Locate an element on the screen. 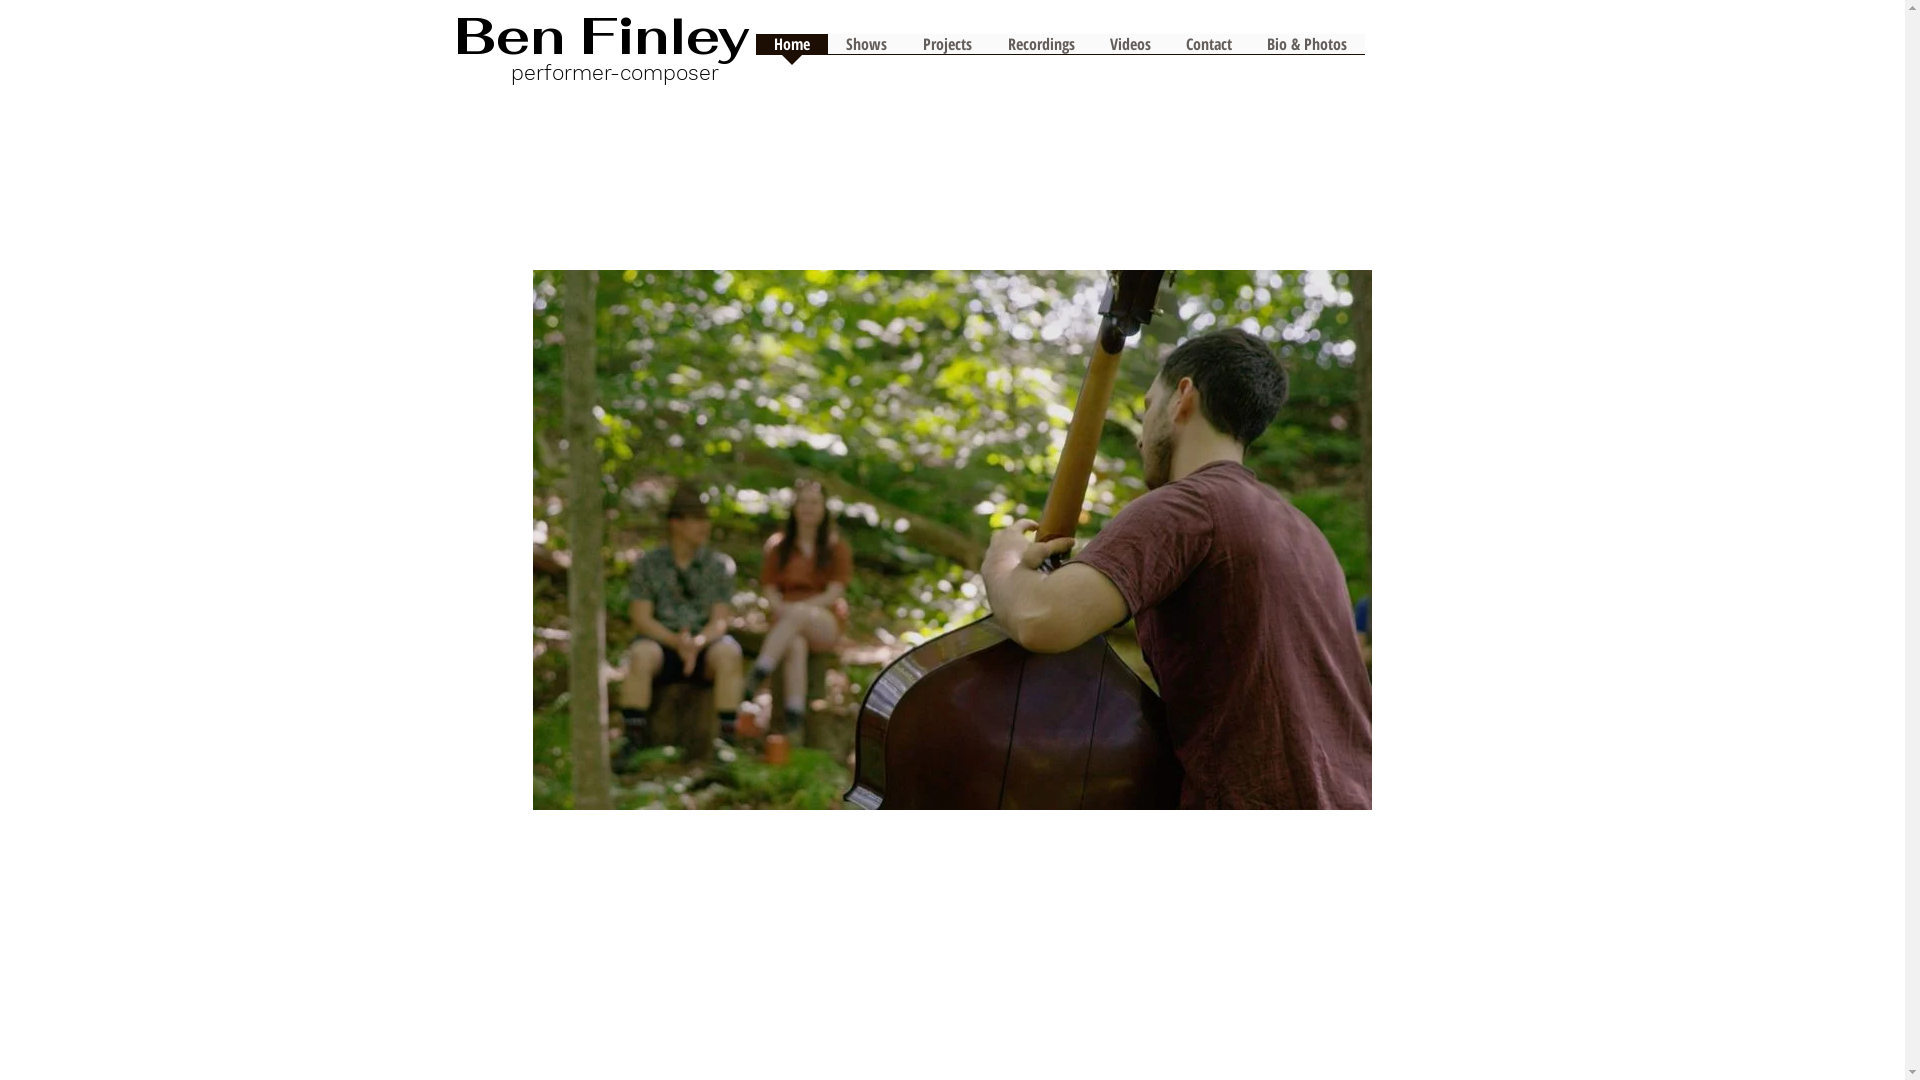  Recordings is located at coordinates (1042, 50).